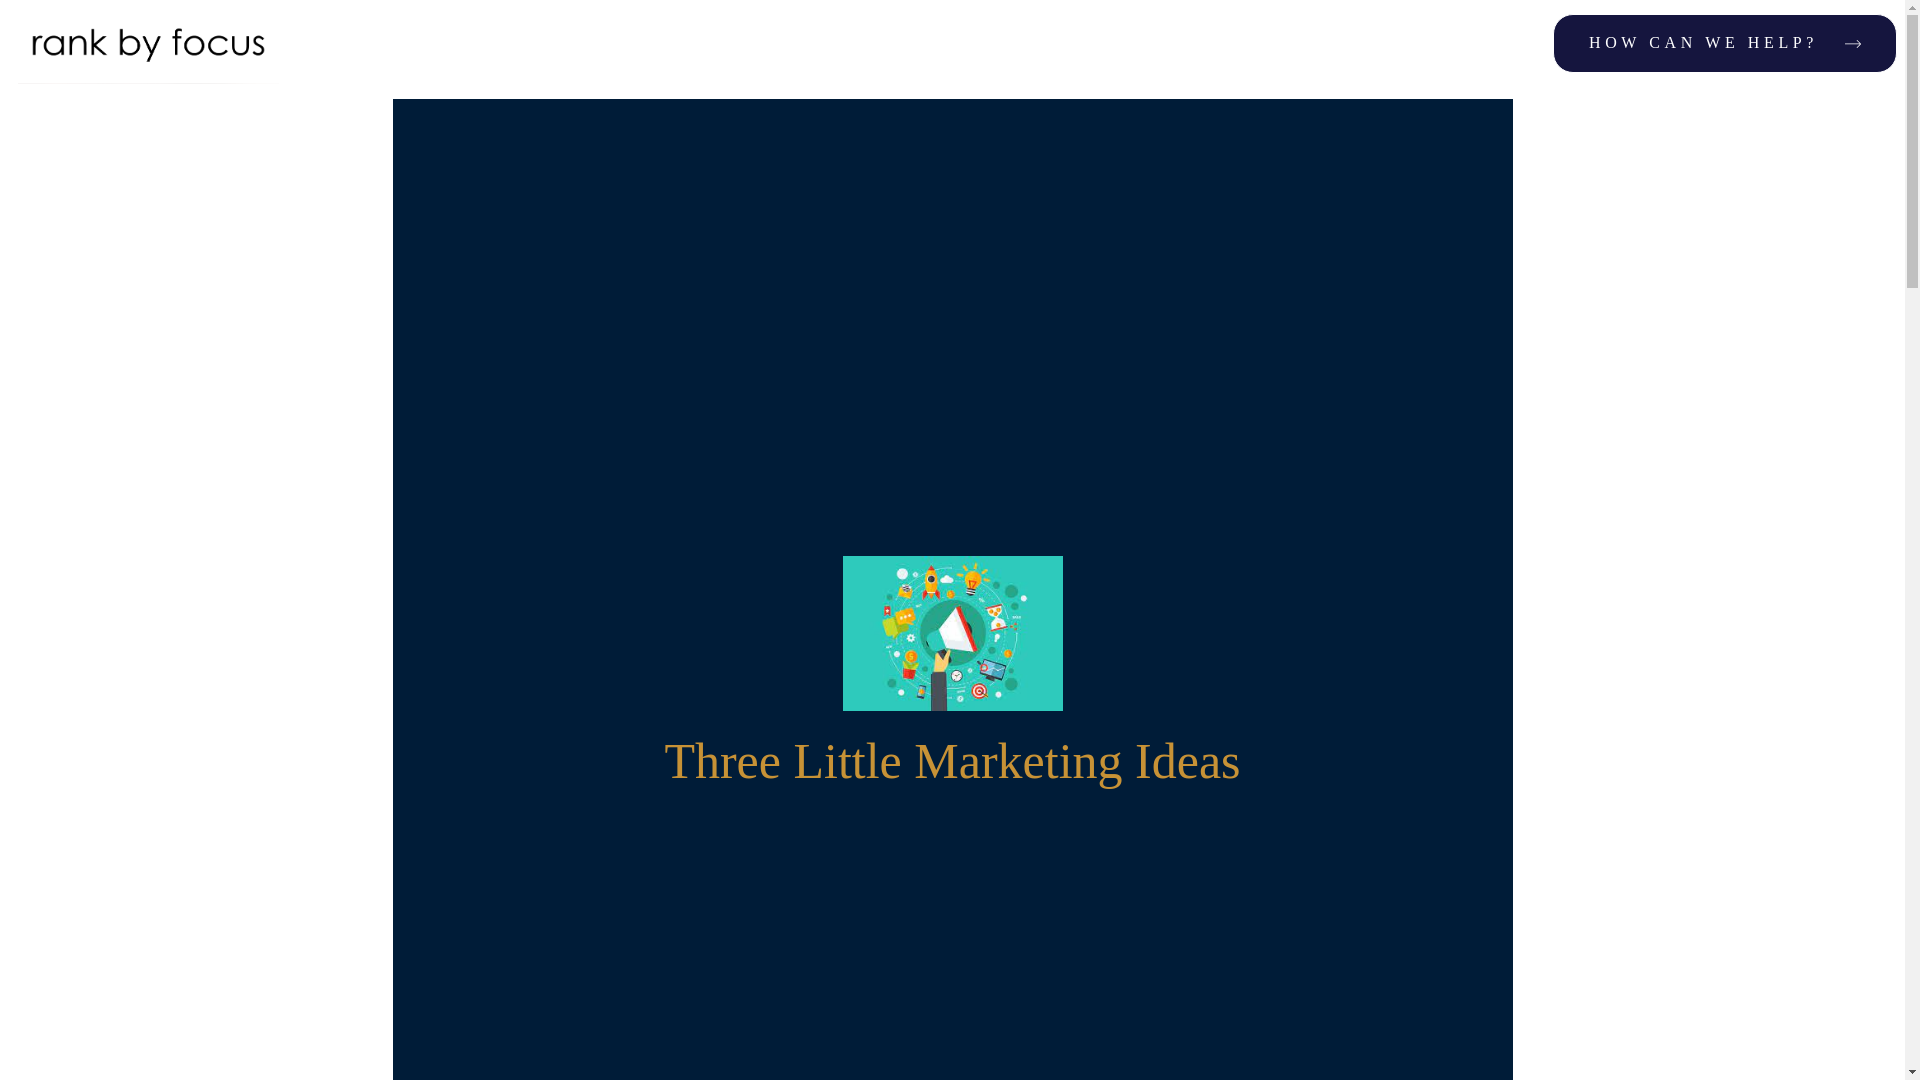 This screenshot has height=1080, width=1920. I want to click on Three Little Marketing Ideas, so click(951, 760).